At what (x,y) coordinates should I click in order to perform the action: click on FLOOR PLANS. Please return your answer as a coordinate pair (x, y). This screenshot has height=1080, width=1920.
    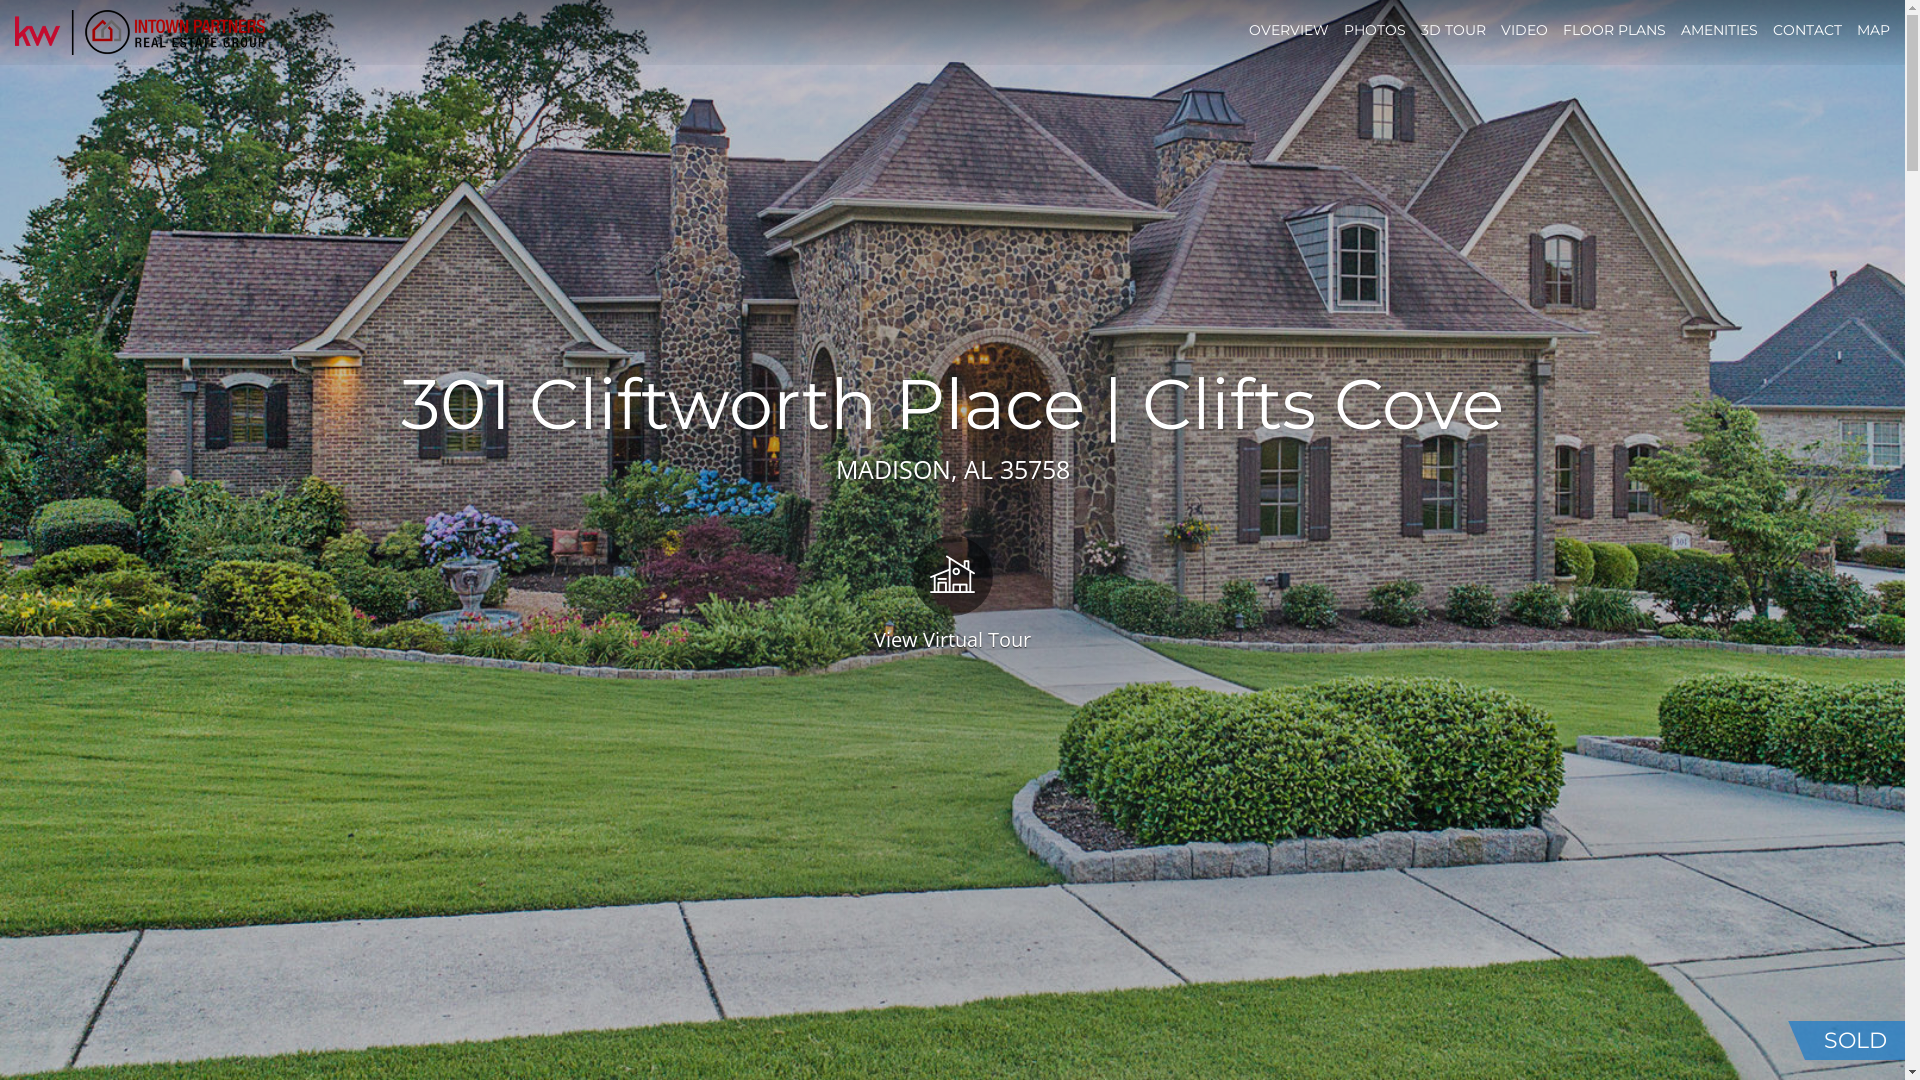
    Looking at the image, I should click on (1614, 30).